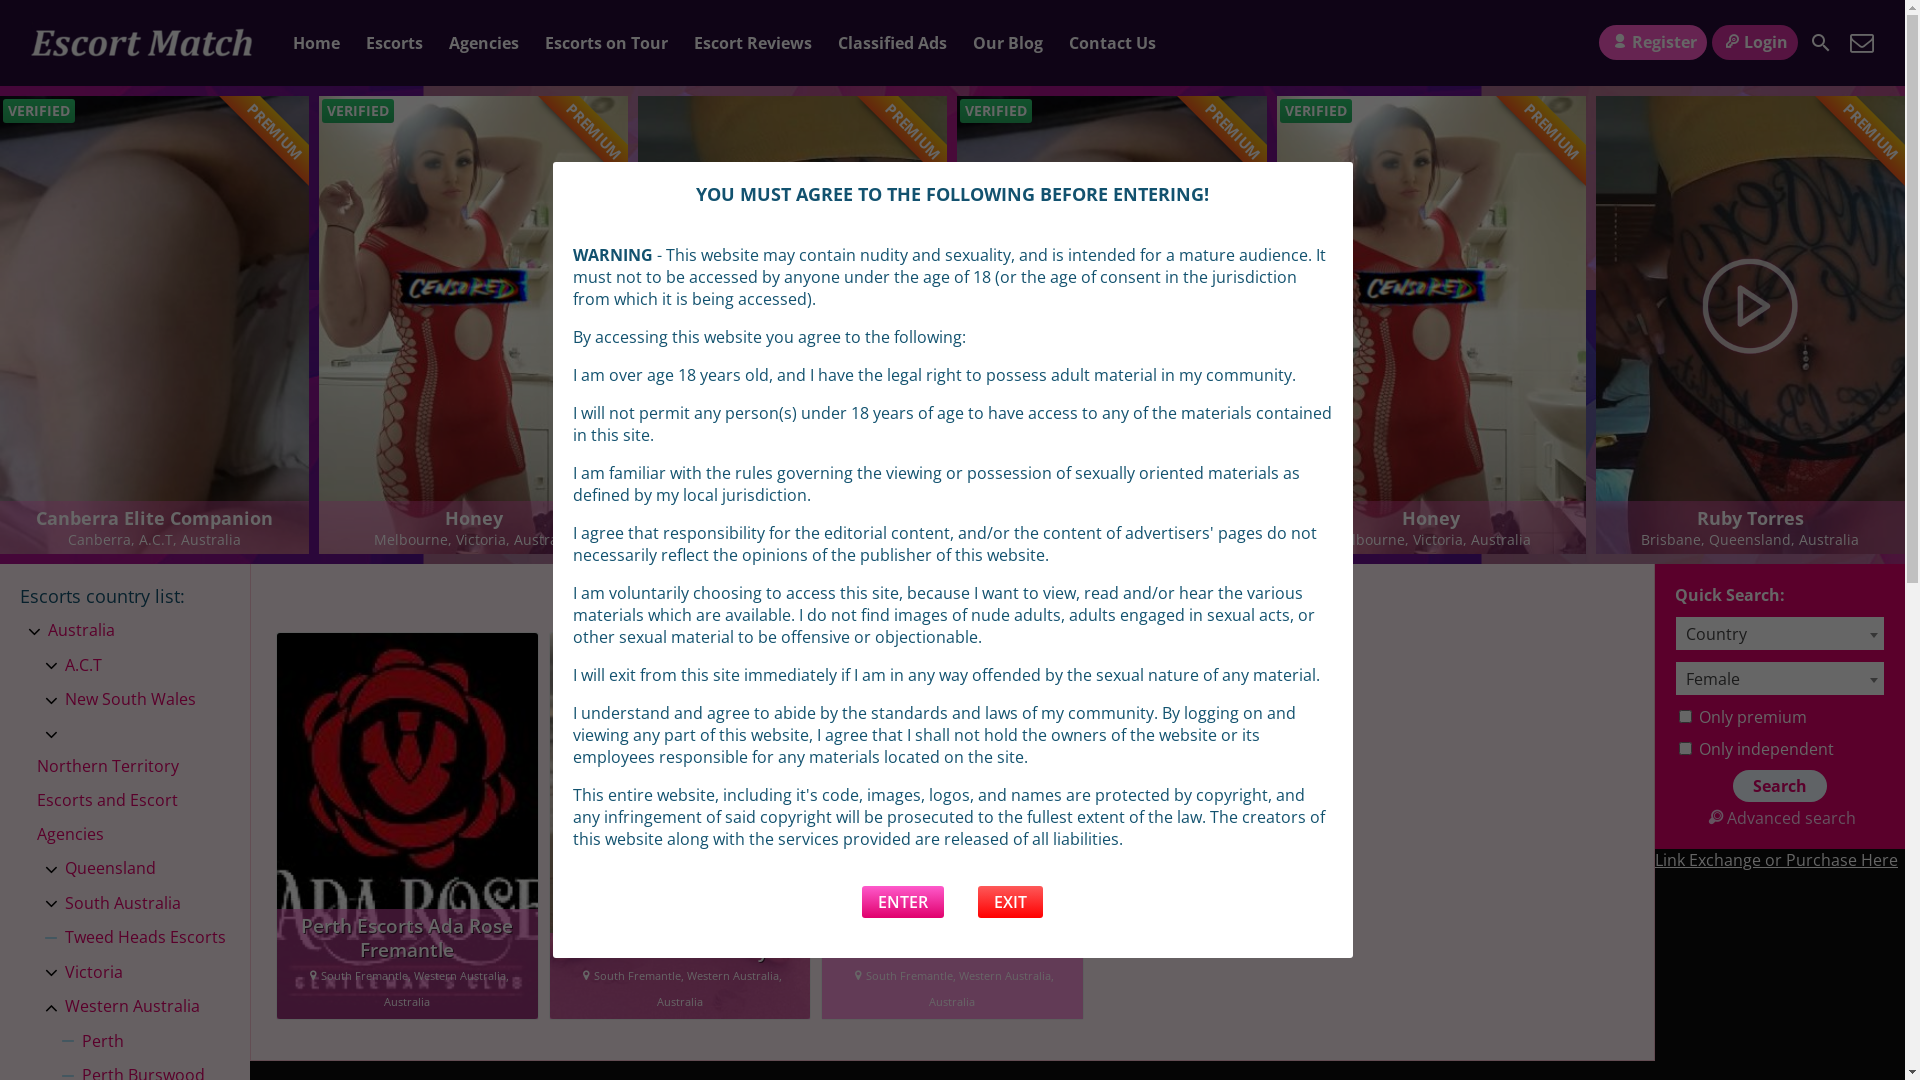 The width and height of the screenshot is (1920, 1080). I want to click on Western Australia, so click(132, 1007).